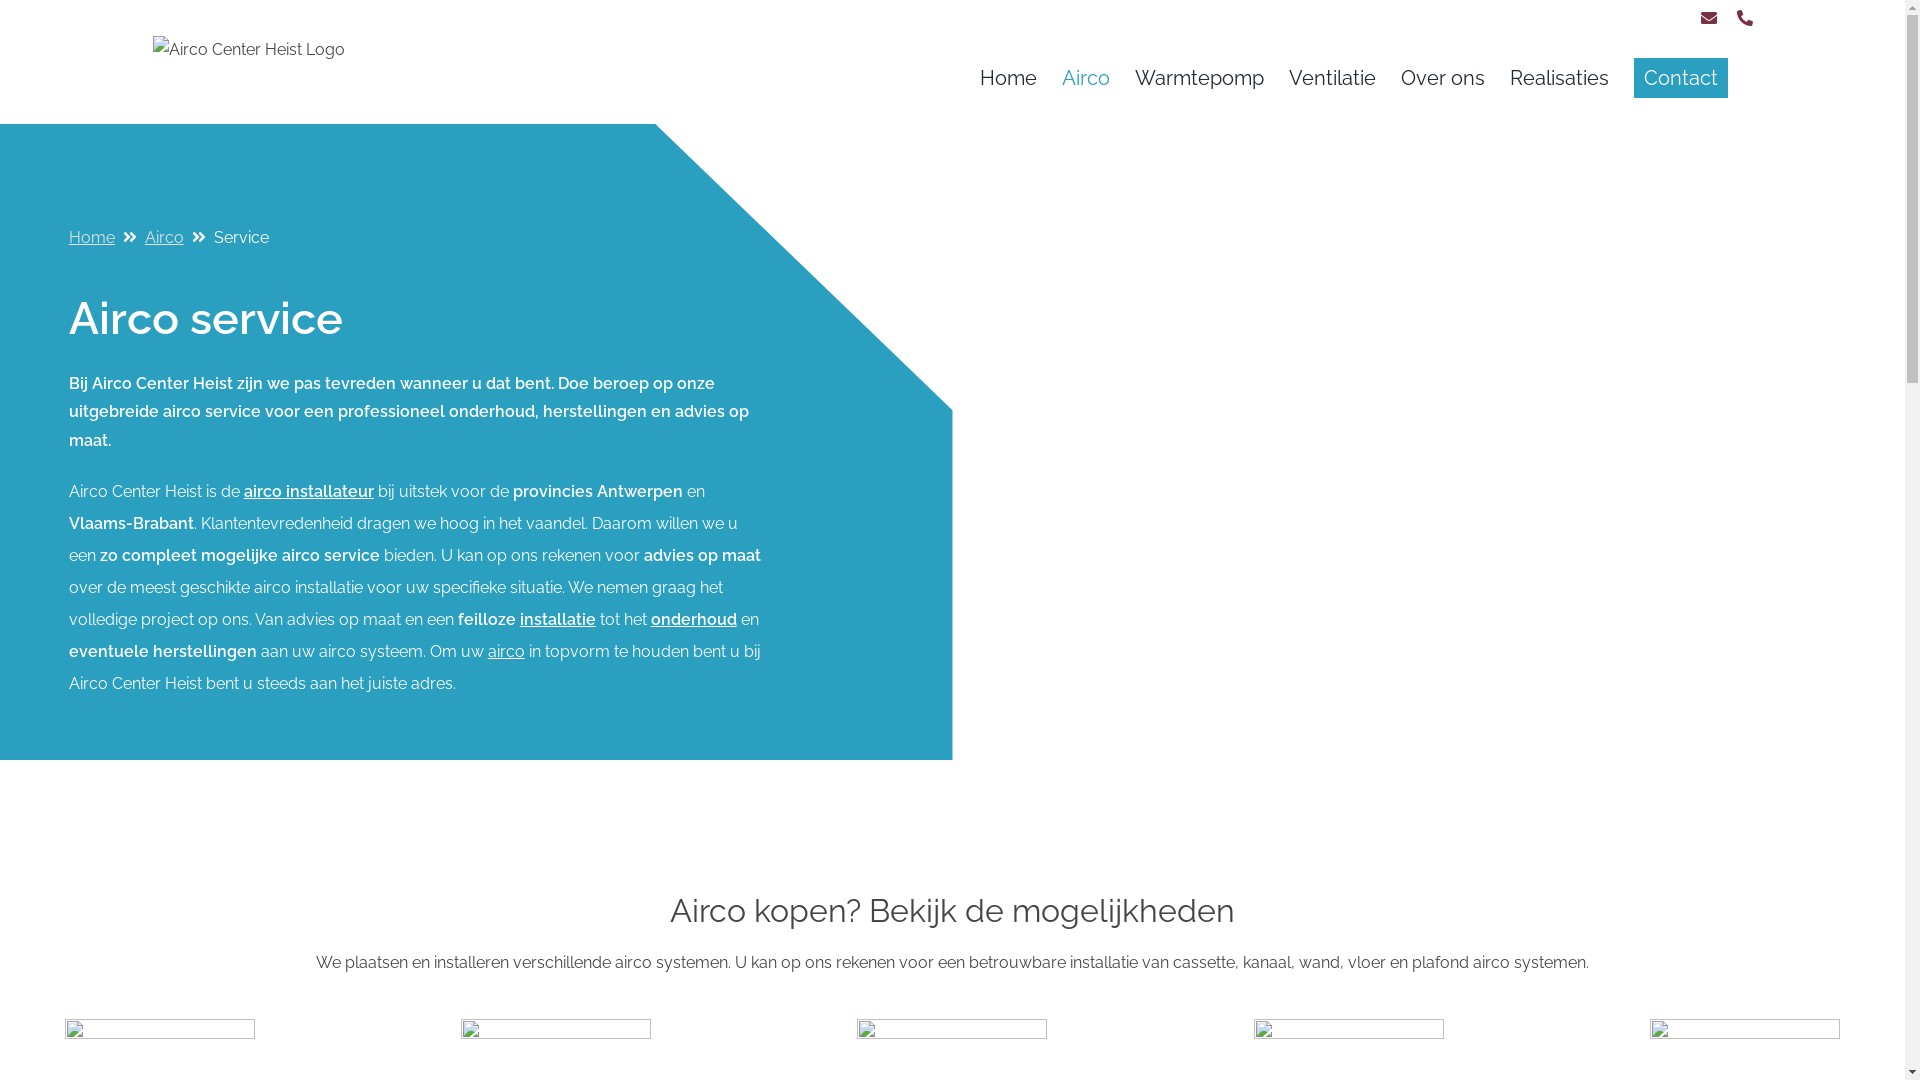 The height and width of the screenshot is (1080, 1920). What do you see at coordinates (1008, 78) in the screenshot?
I see `Home` at bounding box center [1008, 78].